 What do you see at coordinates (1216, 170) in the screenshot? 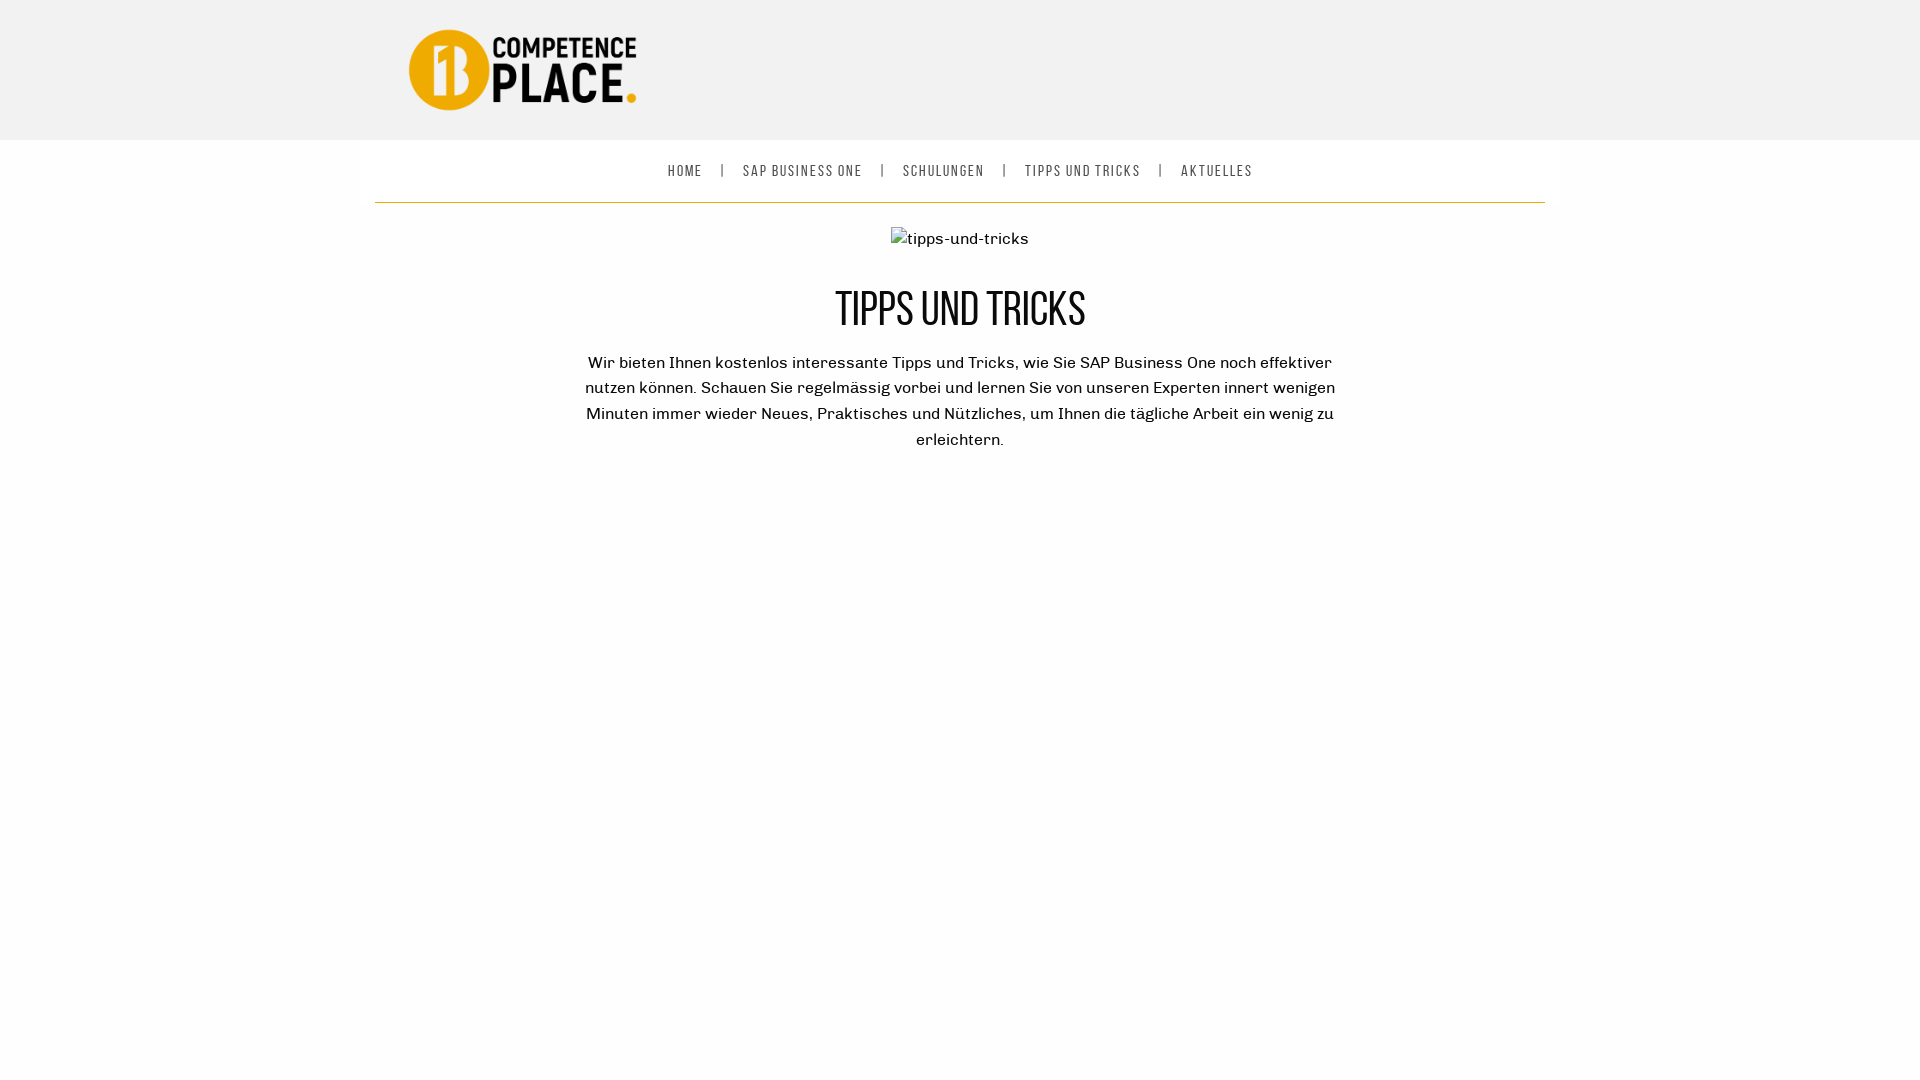
I see `Aktuelles` at bounding box center [1216, 170].